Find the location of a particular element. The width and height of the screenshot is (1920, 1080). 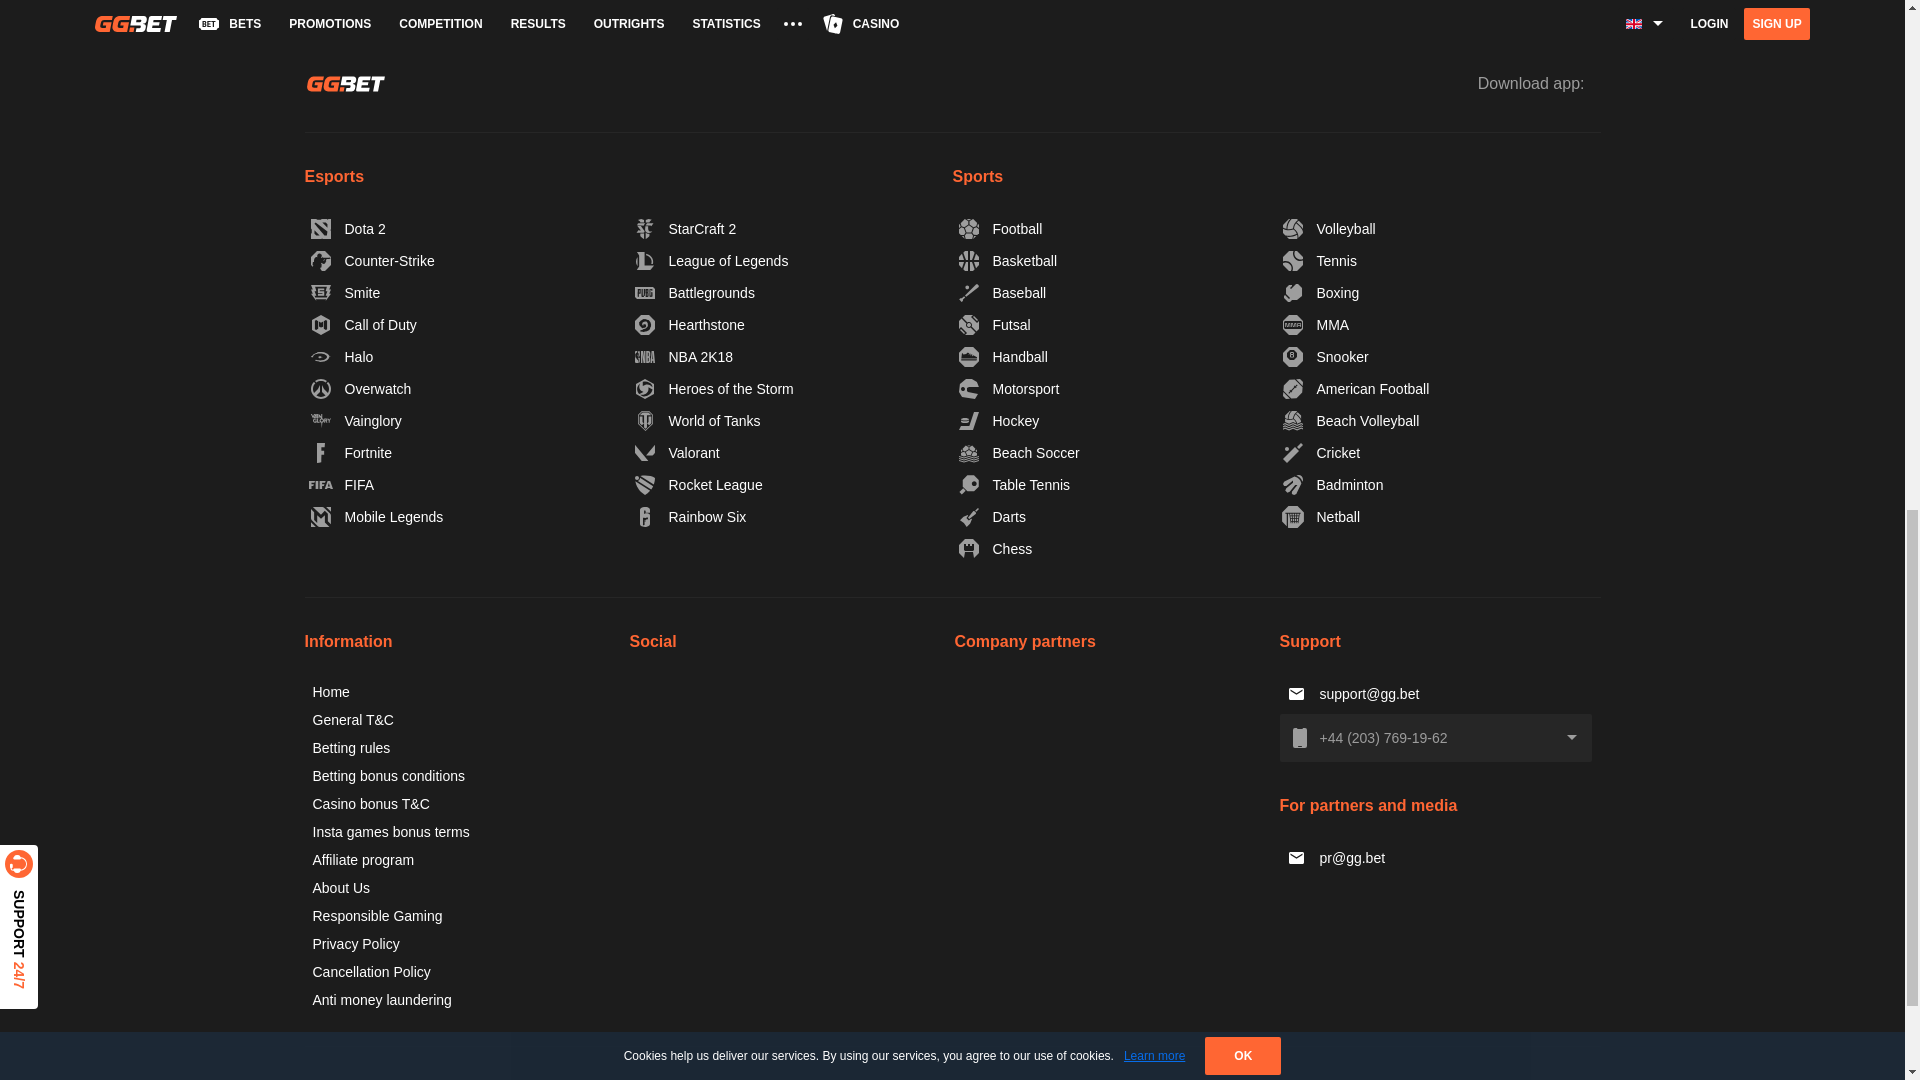

Valorant is located at coordinates (677, 452).